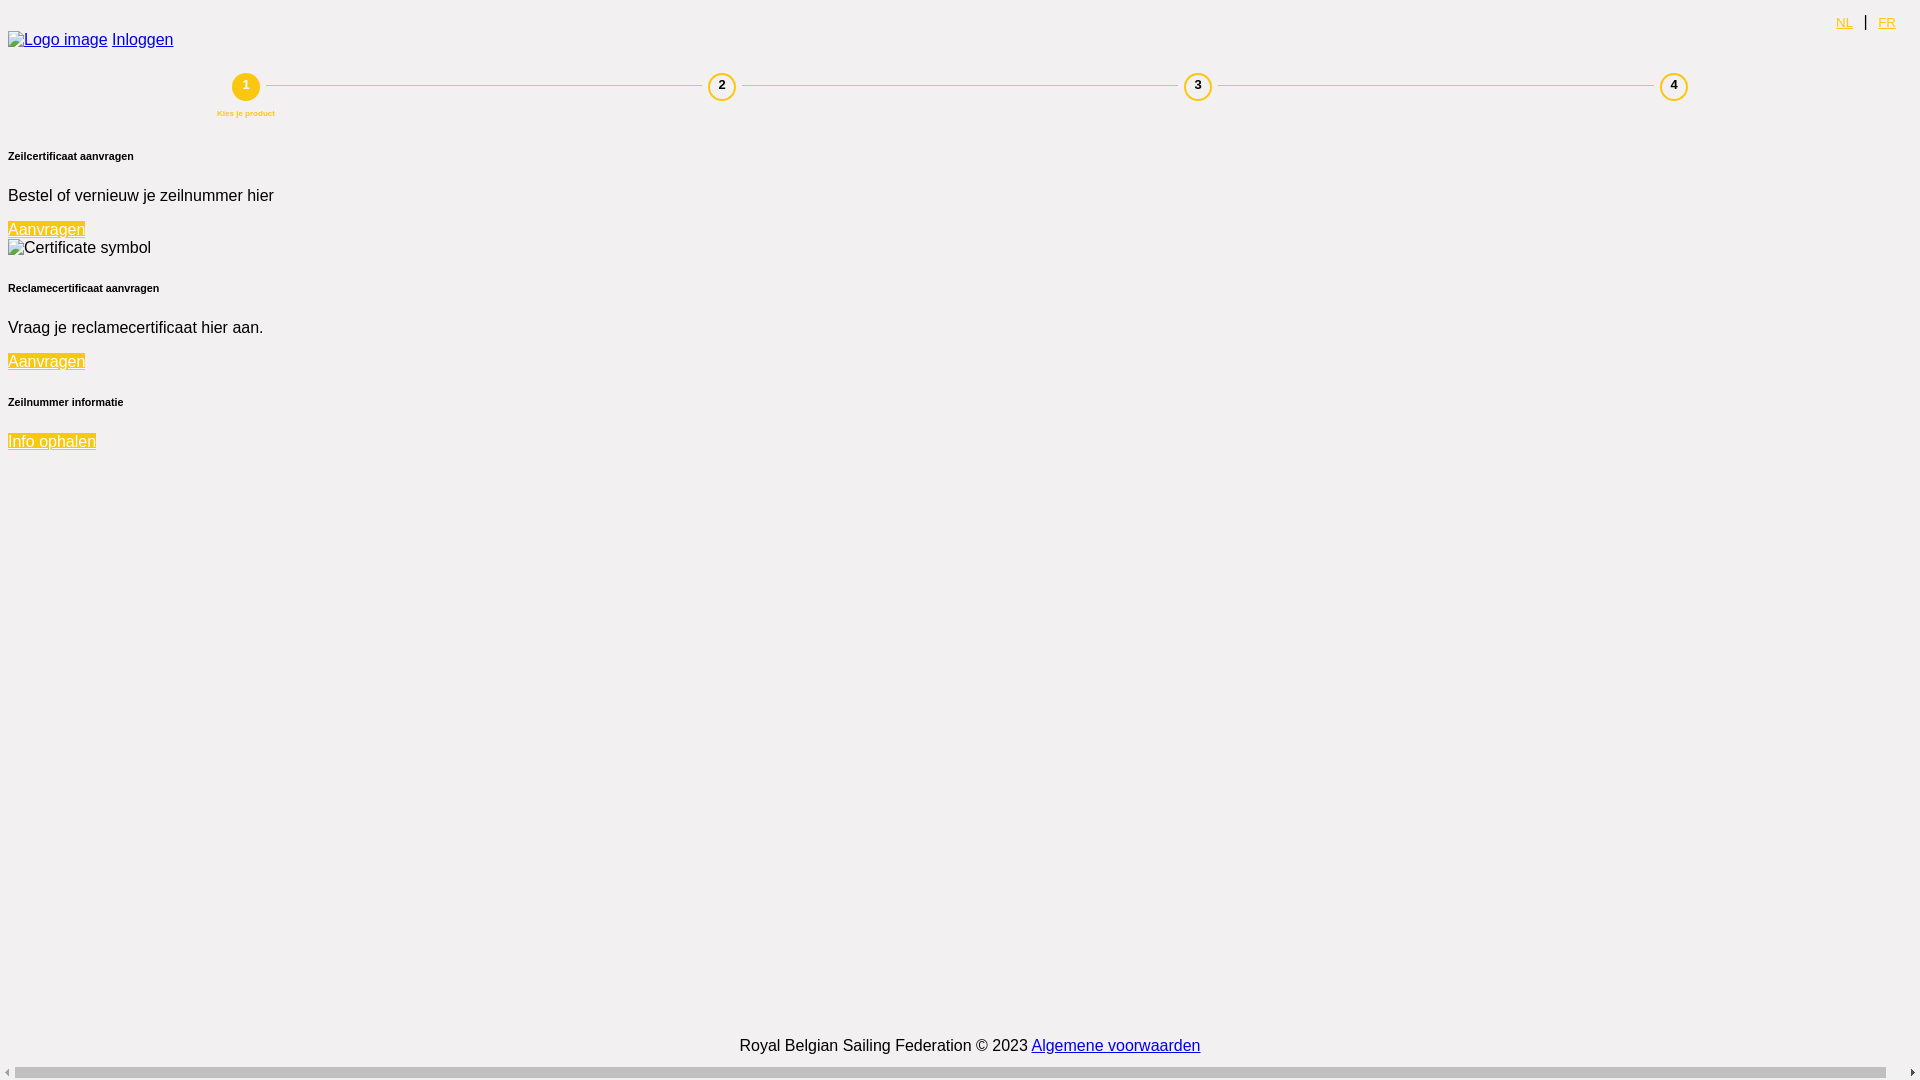 The width and height of the screenshot is (1920, 1080). What do you see at coordinates (1116, 1046) in the screenshot?
I see `Algemene voorwaarden` at bounding box center [1116, 1046].